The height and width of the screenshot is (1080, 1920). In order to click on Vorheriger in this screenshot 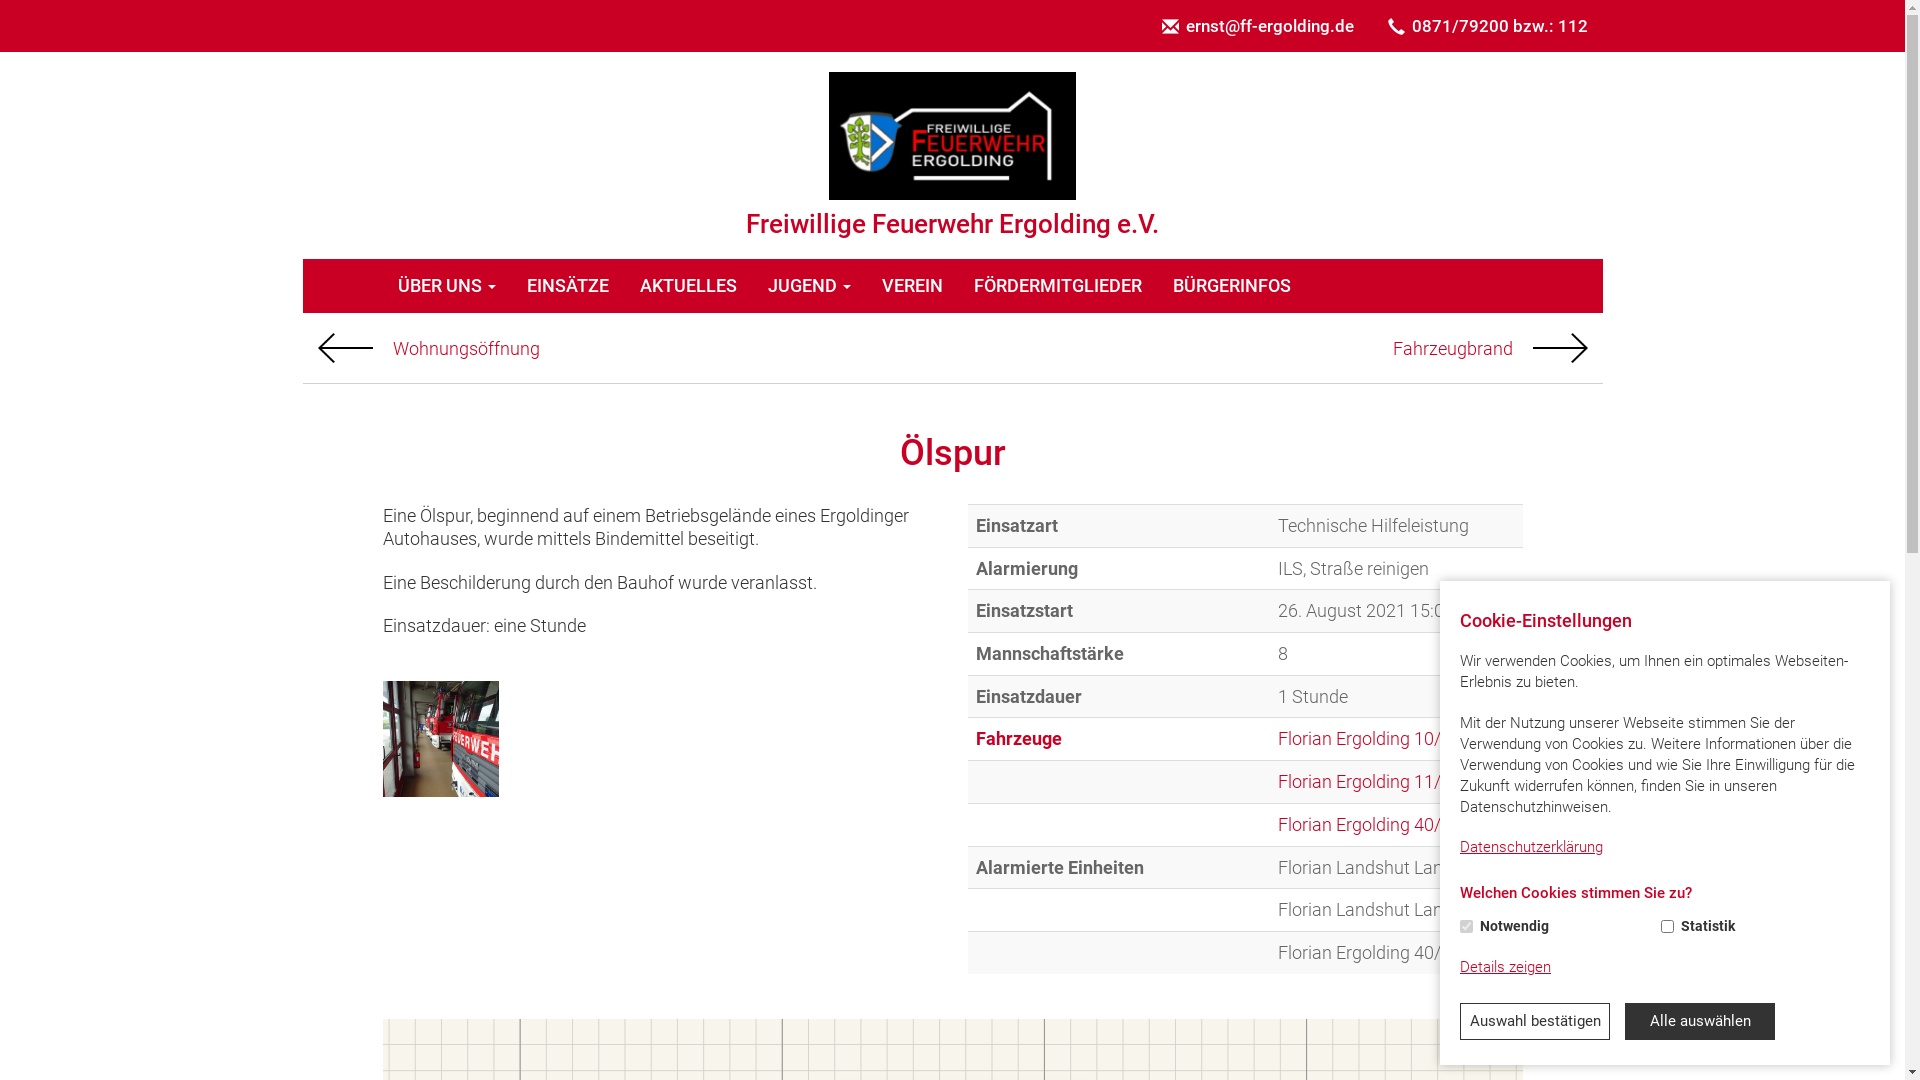, I will do `click(346, 348)`.